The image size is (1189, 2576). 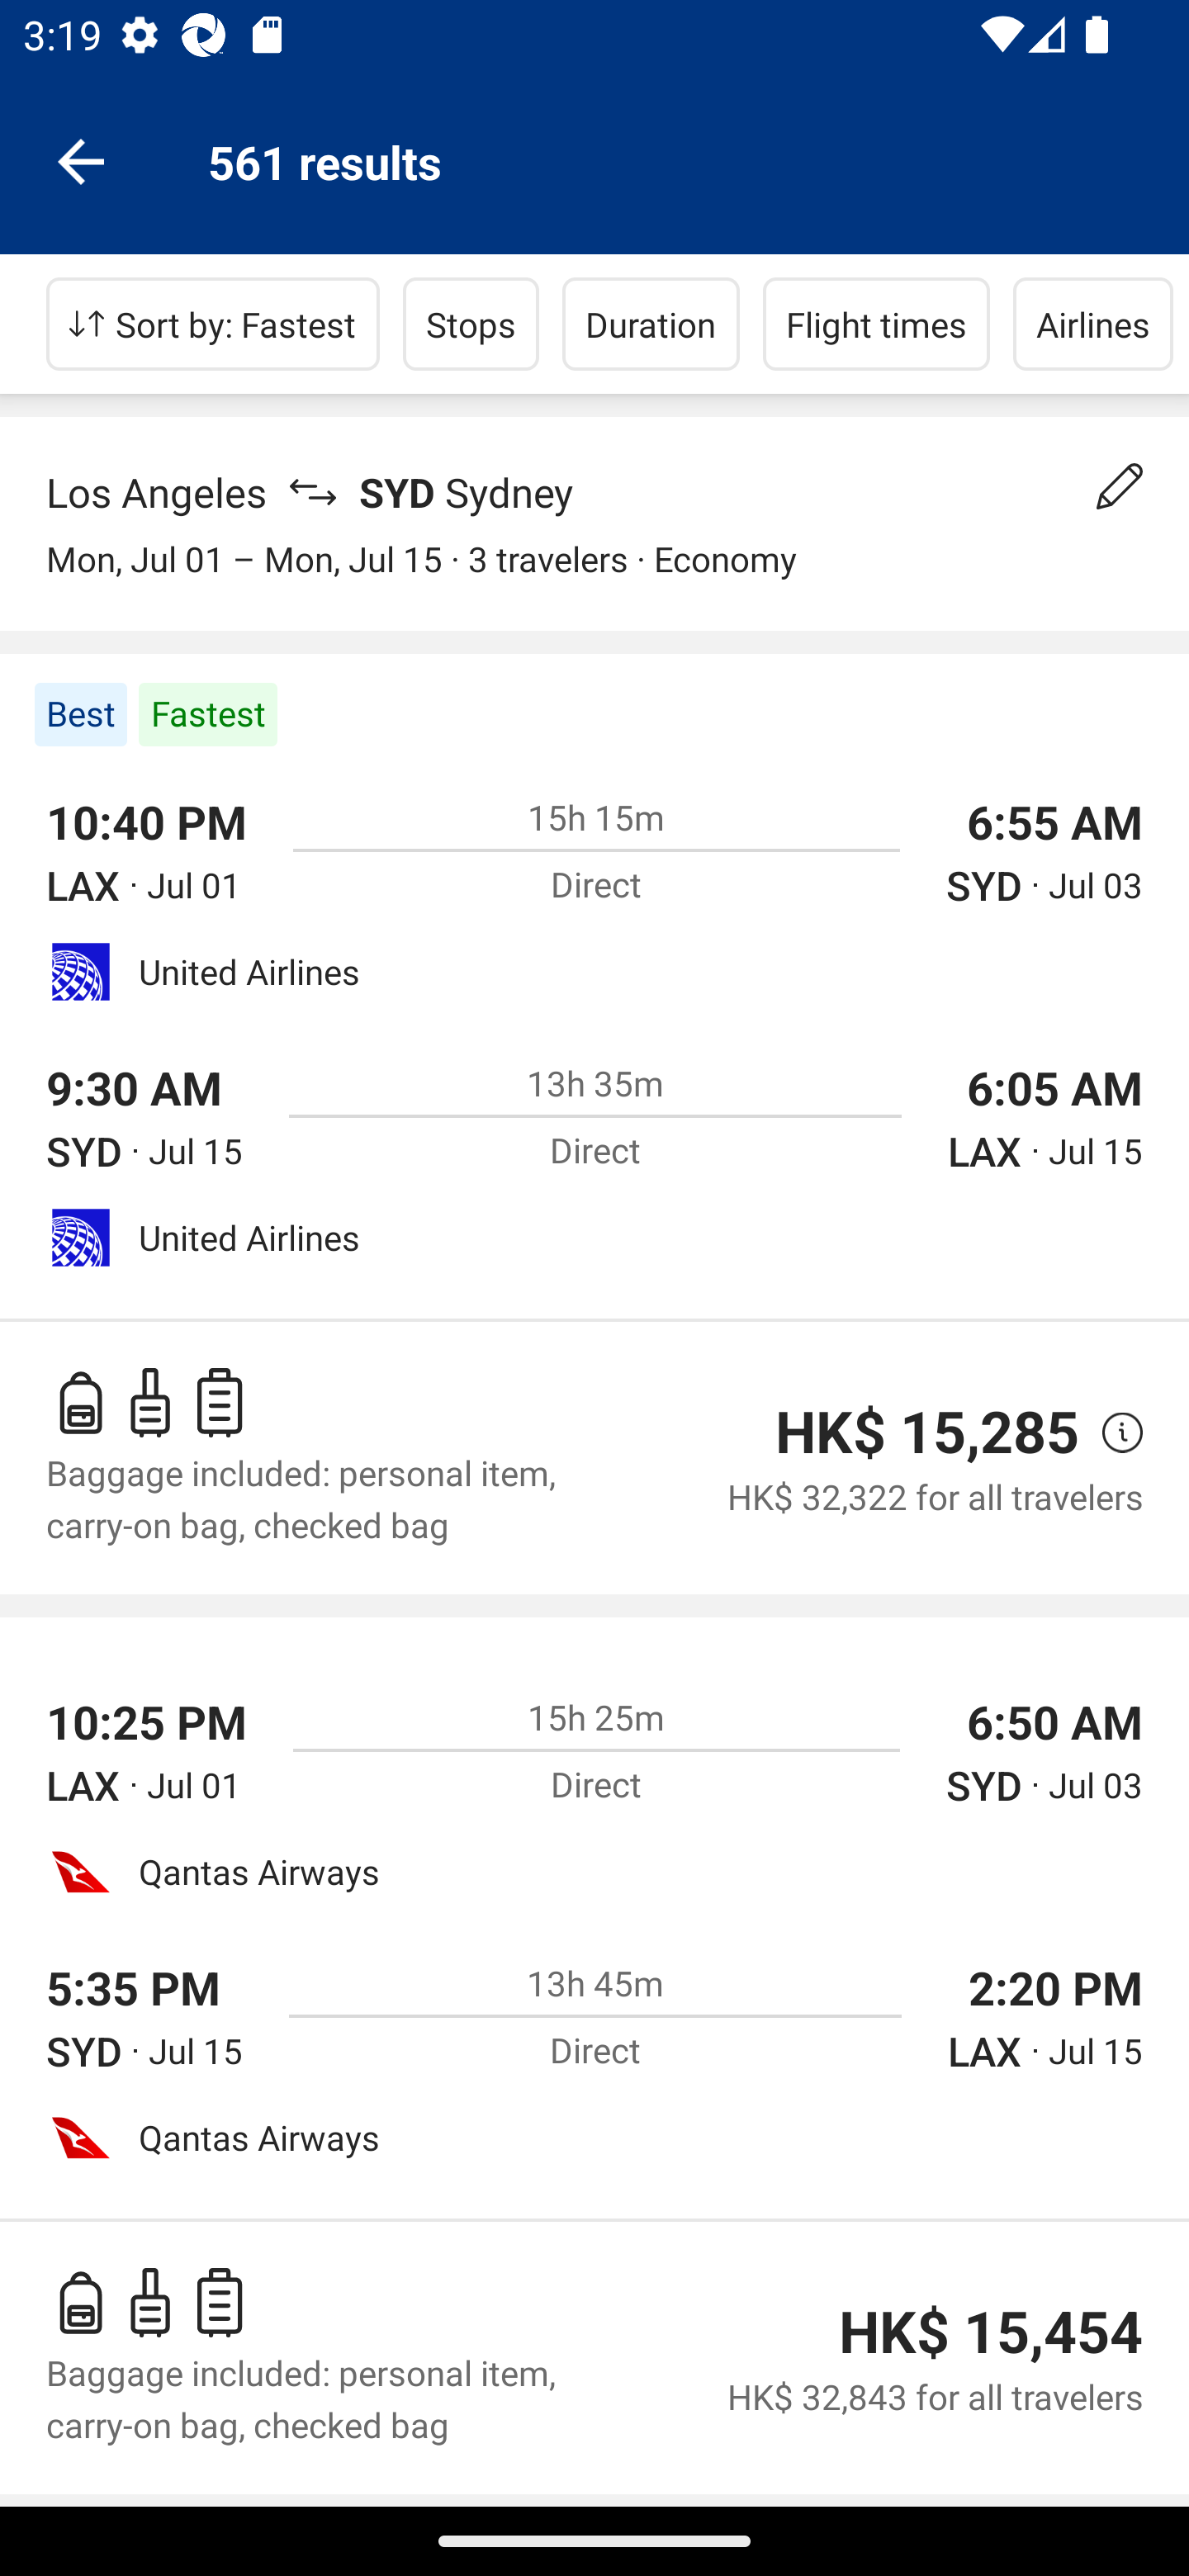 What do you see at coordinates (877, 324) in the screenshot?
I see `Flight times` at bounding box center [877, 324].